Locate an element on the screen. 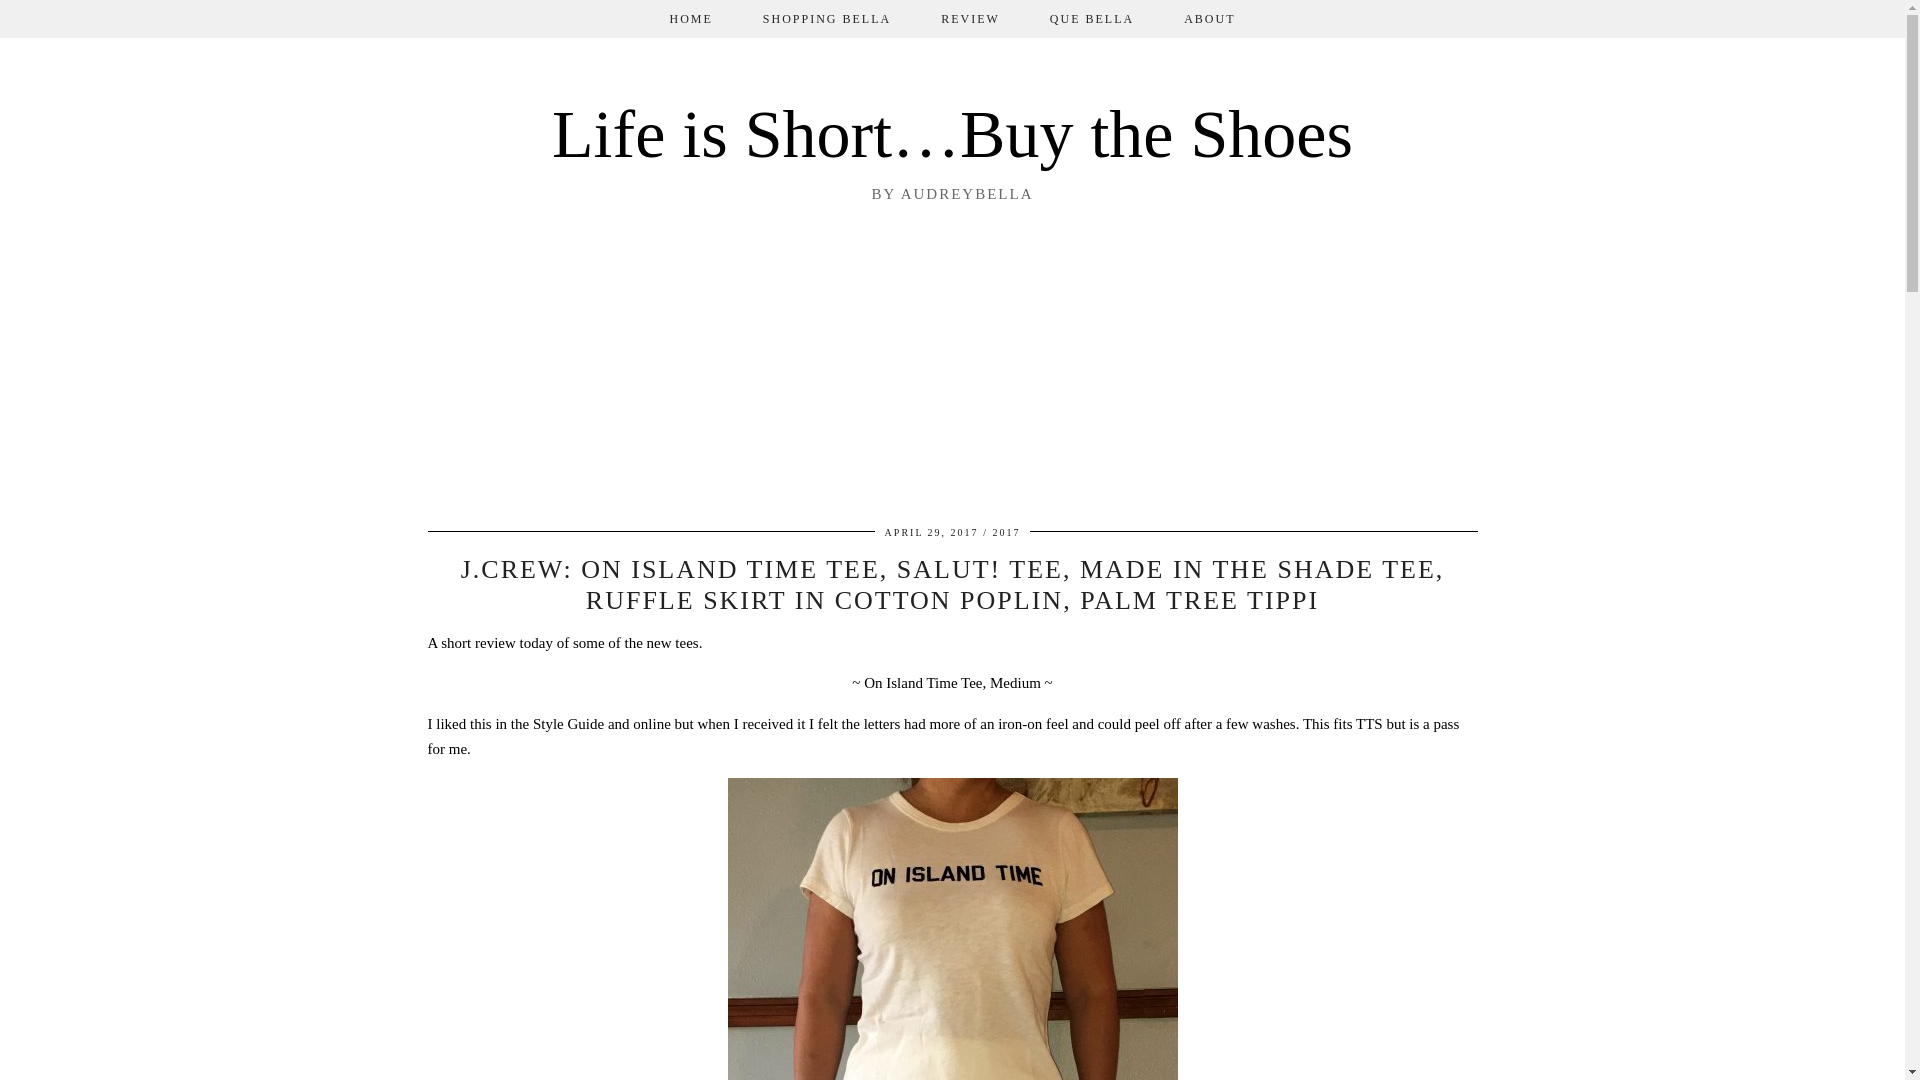 Image resolution: width=1920 pixels, height=1080 pixels. QUE BELLA is located at coordinates (1092, 18).